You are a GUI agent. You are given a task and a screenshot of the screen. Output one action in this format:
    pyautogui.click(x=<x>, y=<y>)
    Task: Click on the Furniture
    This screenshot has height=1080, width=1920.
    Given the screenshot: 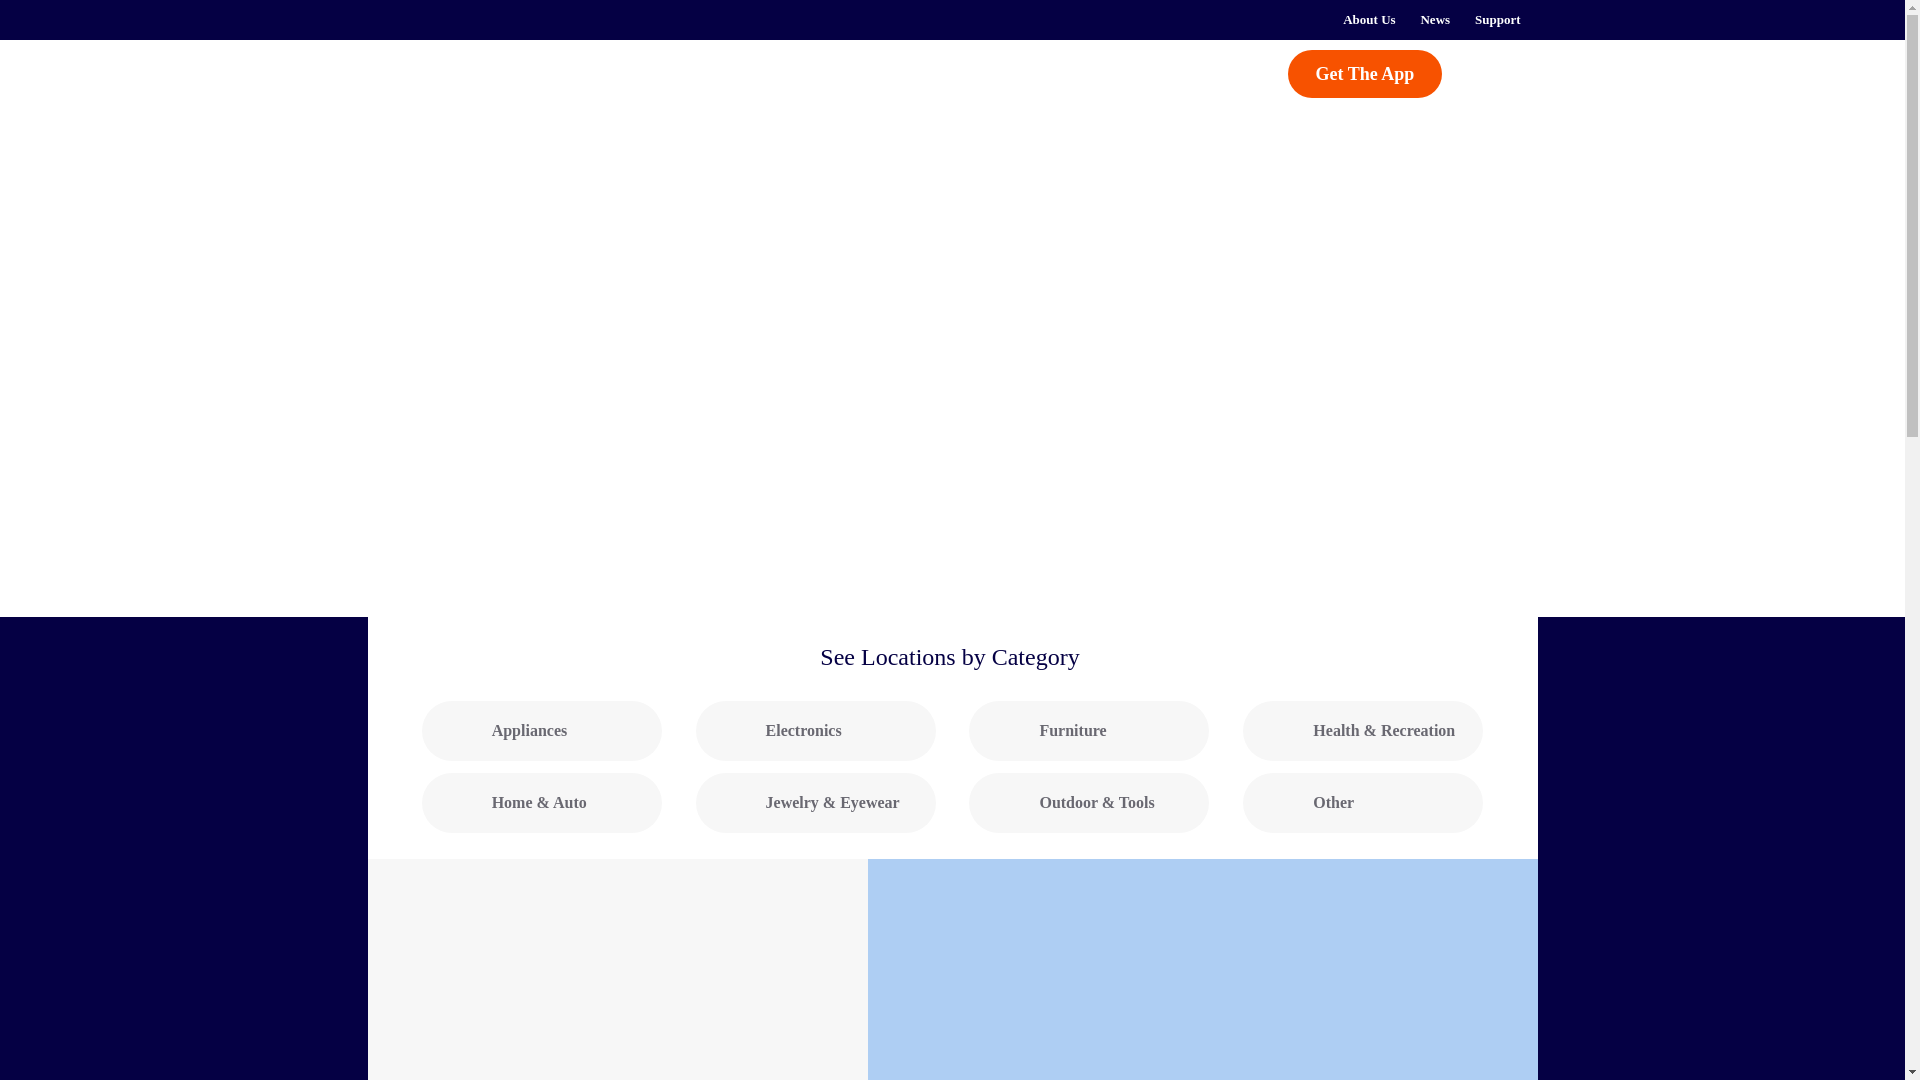 What is the action you would take?
    pyautogui.click(x=1089, y=730)
    